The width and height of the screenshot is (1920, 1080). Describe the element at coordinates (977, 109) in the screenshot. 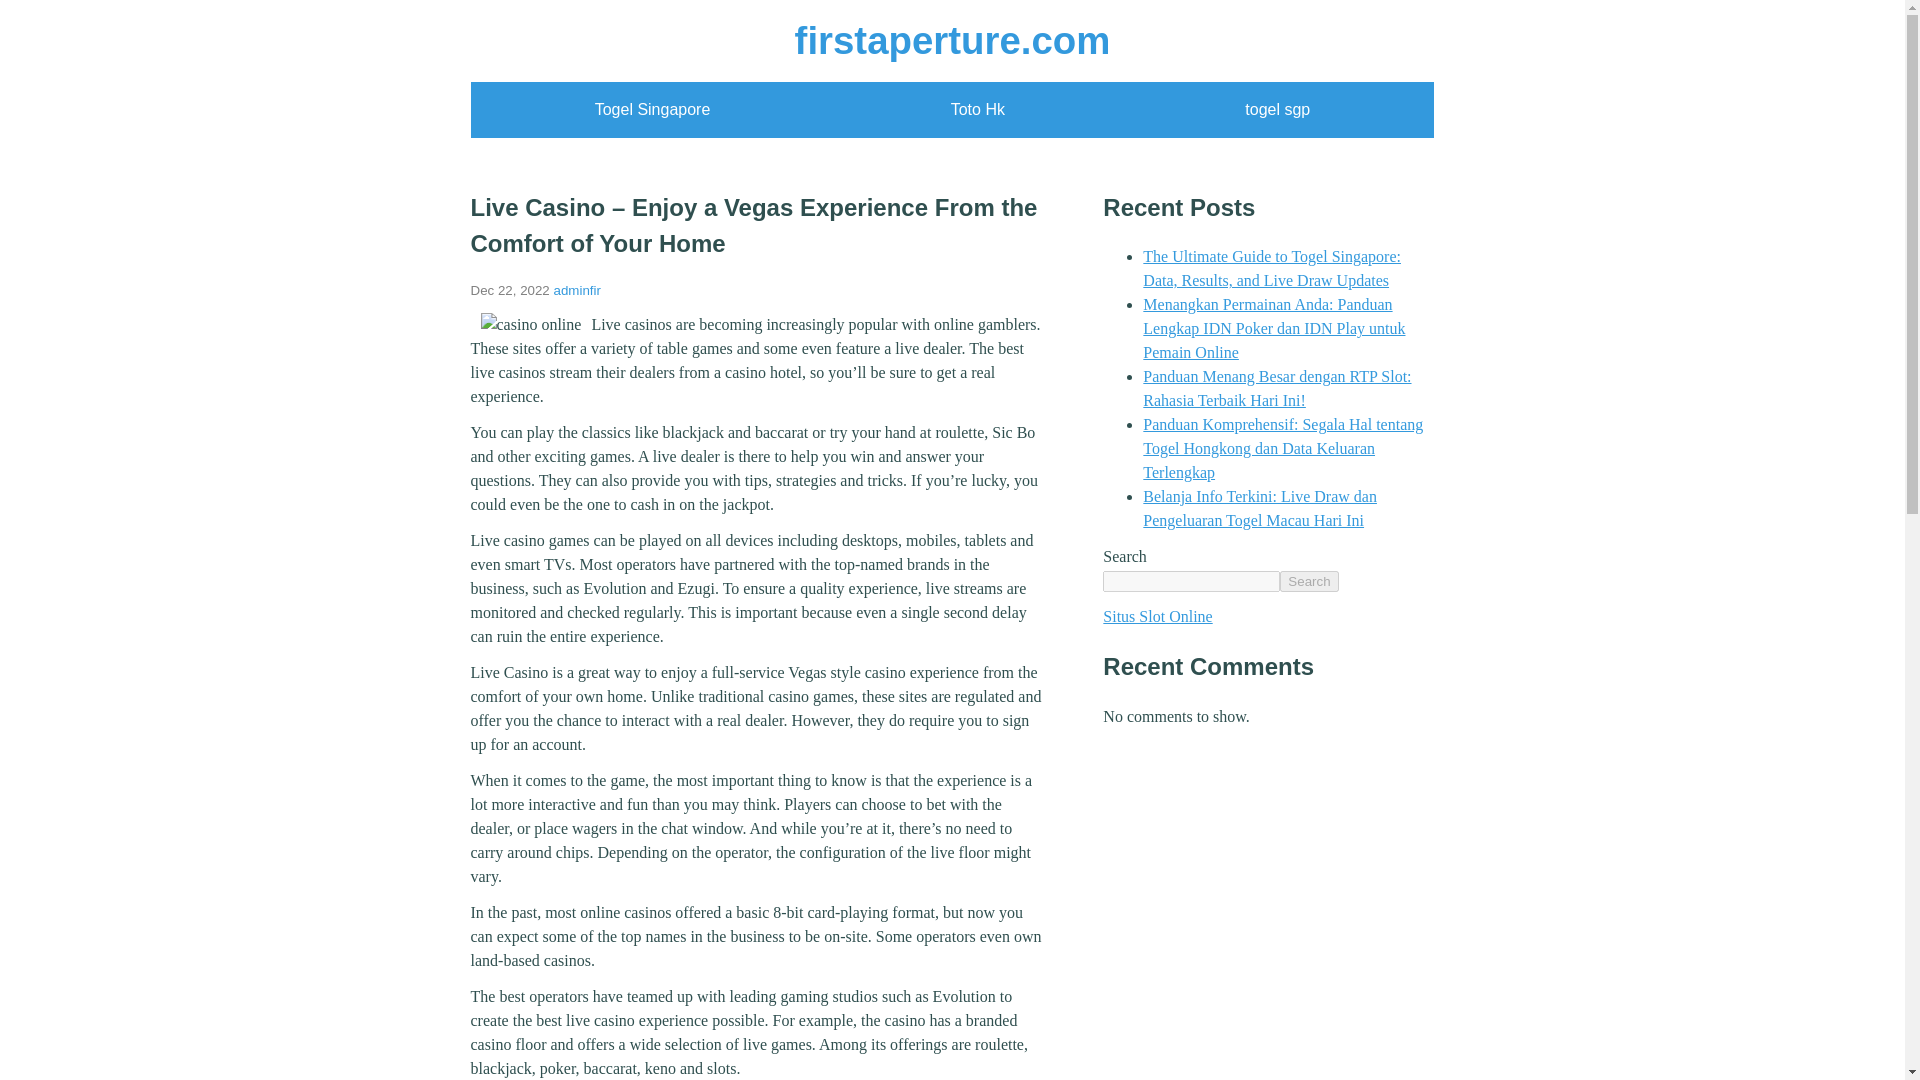

I see `Toto Hk` at that location.